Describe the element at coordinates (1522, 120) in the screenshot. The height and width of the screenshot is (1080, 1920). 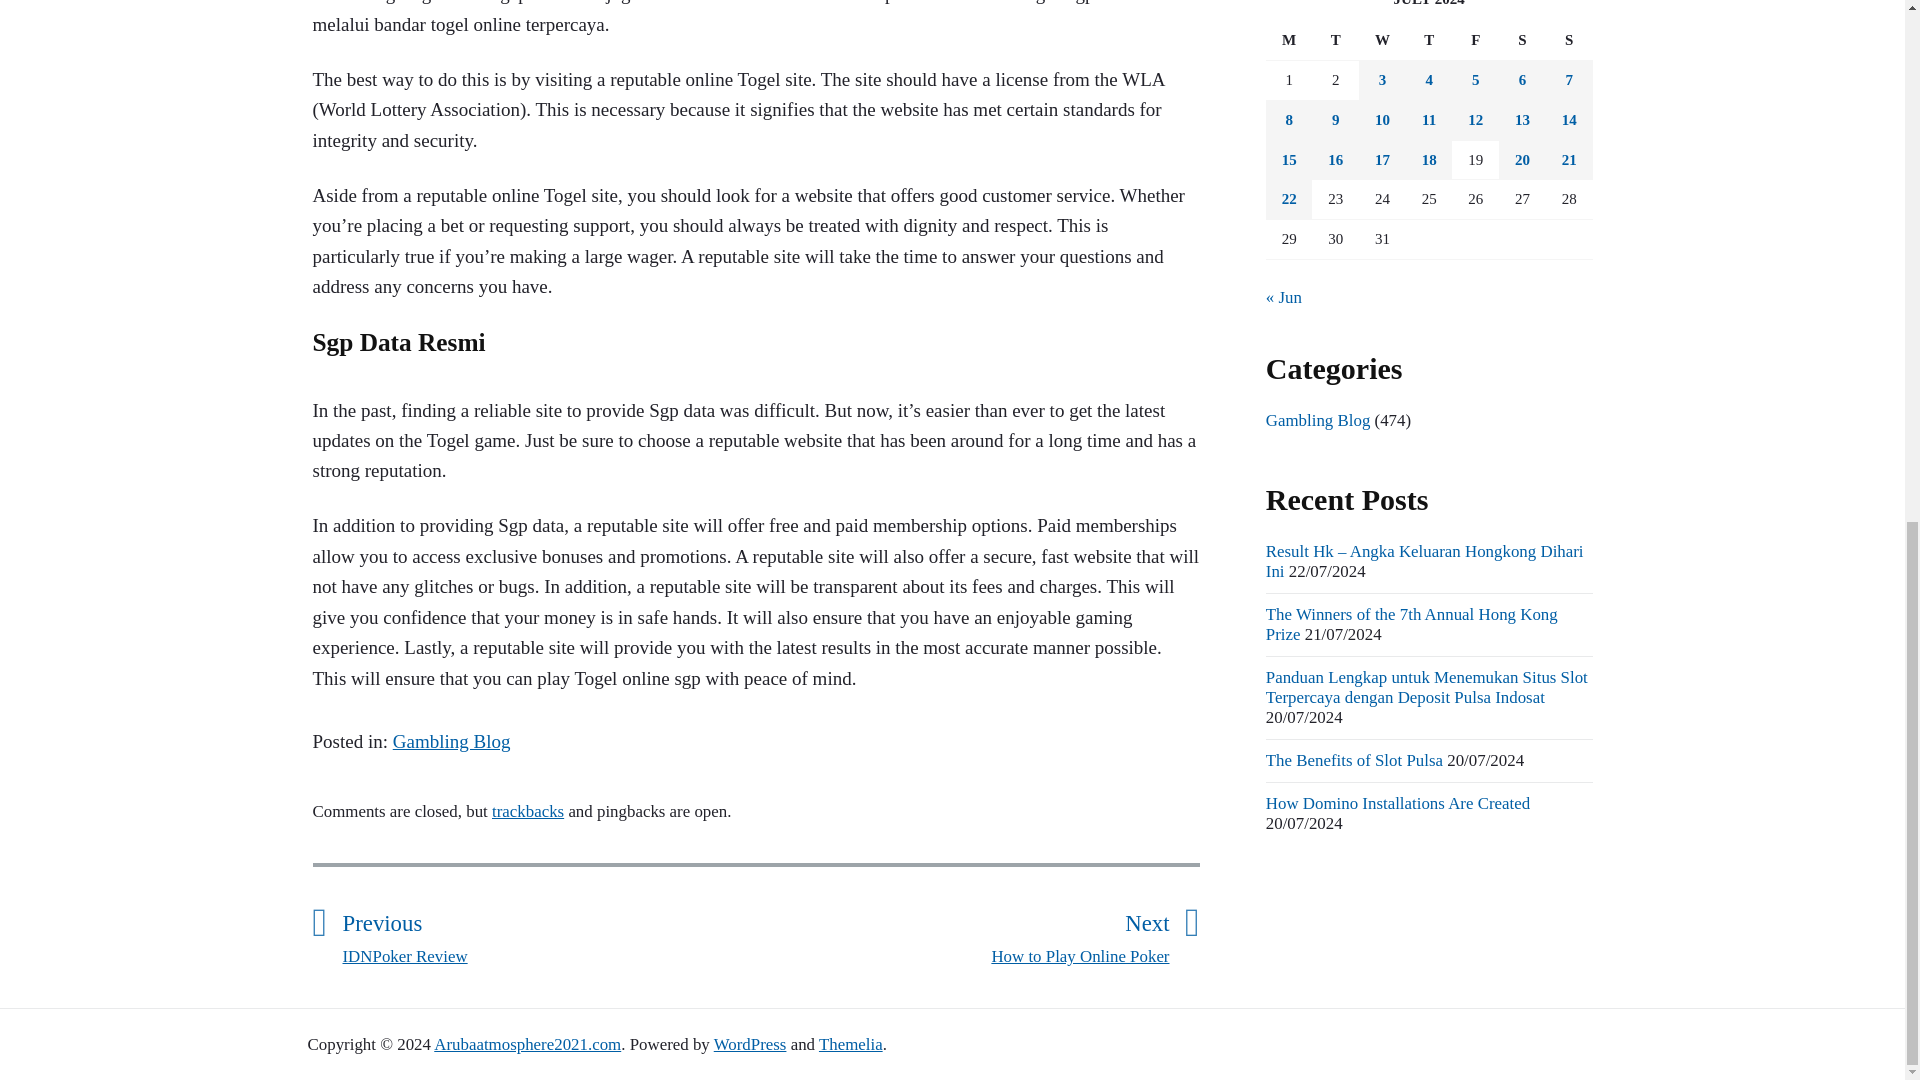
I see `13` at that location.